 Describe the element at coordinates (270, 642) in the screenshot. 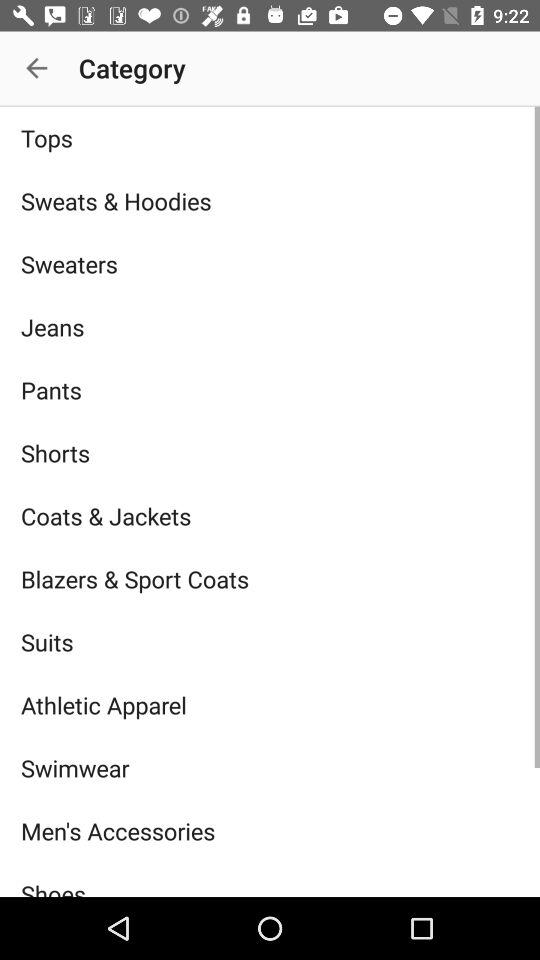

I see `turn on item above the athletic apparel` at that location.